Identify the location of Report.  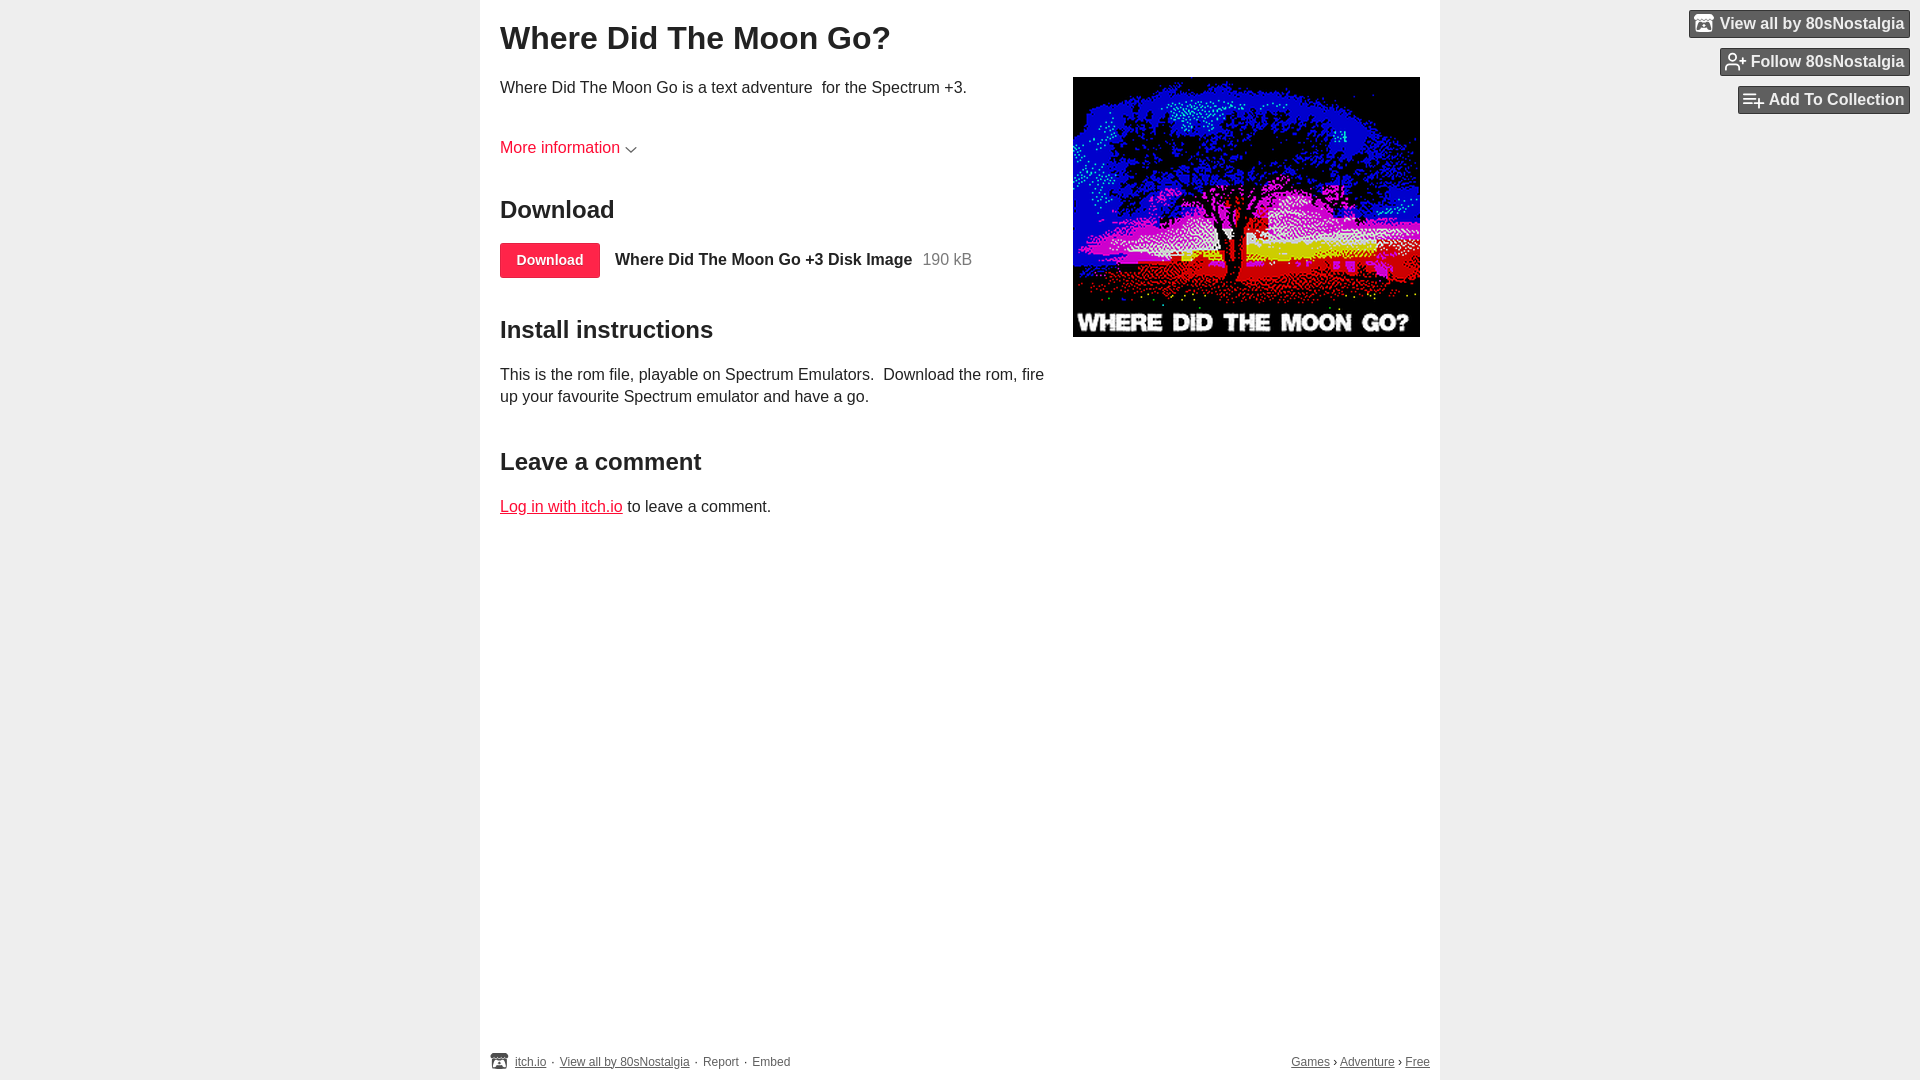
(720, 1061).